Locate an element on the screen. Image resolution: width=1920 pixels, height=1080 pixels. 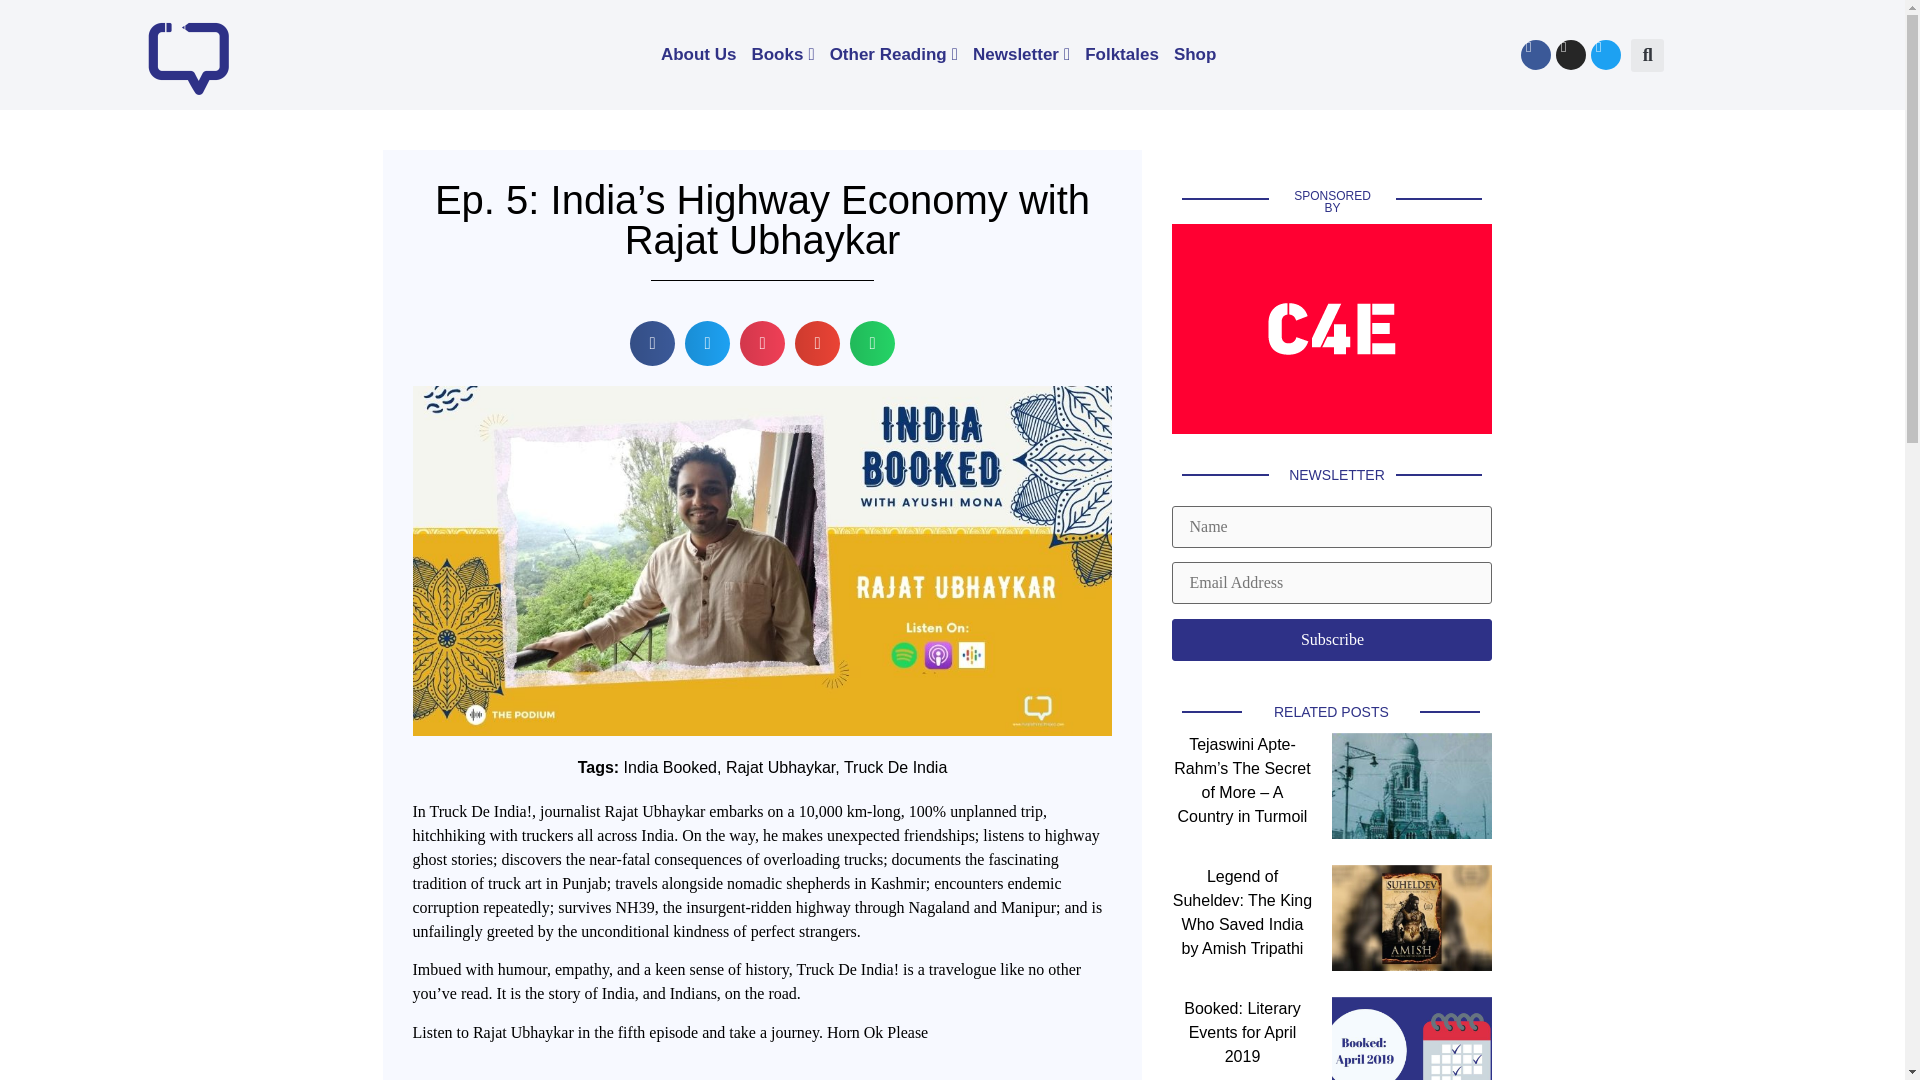
Newsletter is located at coordinates (1021, 54).